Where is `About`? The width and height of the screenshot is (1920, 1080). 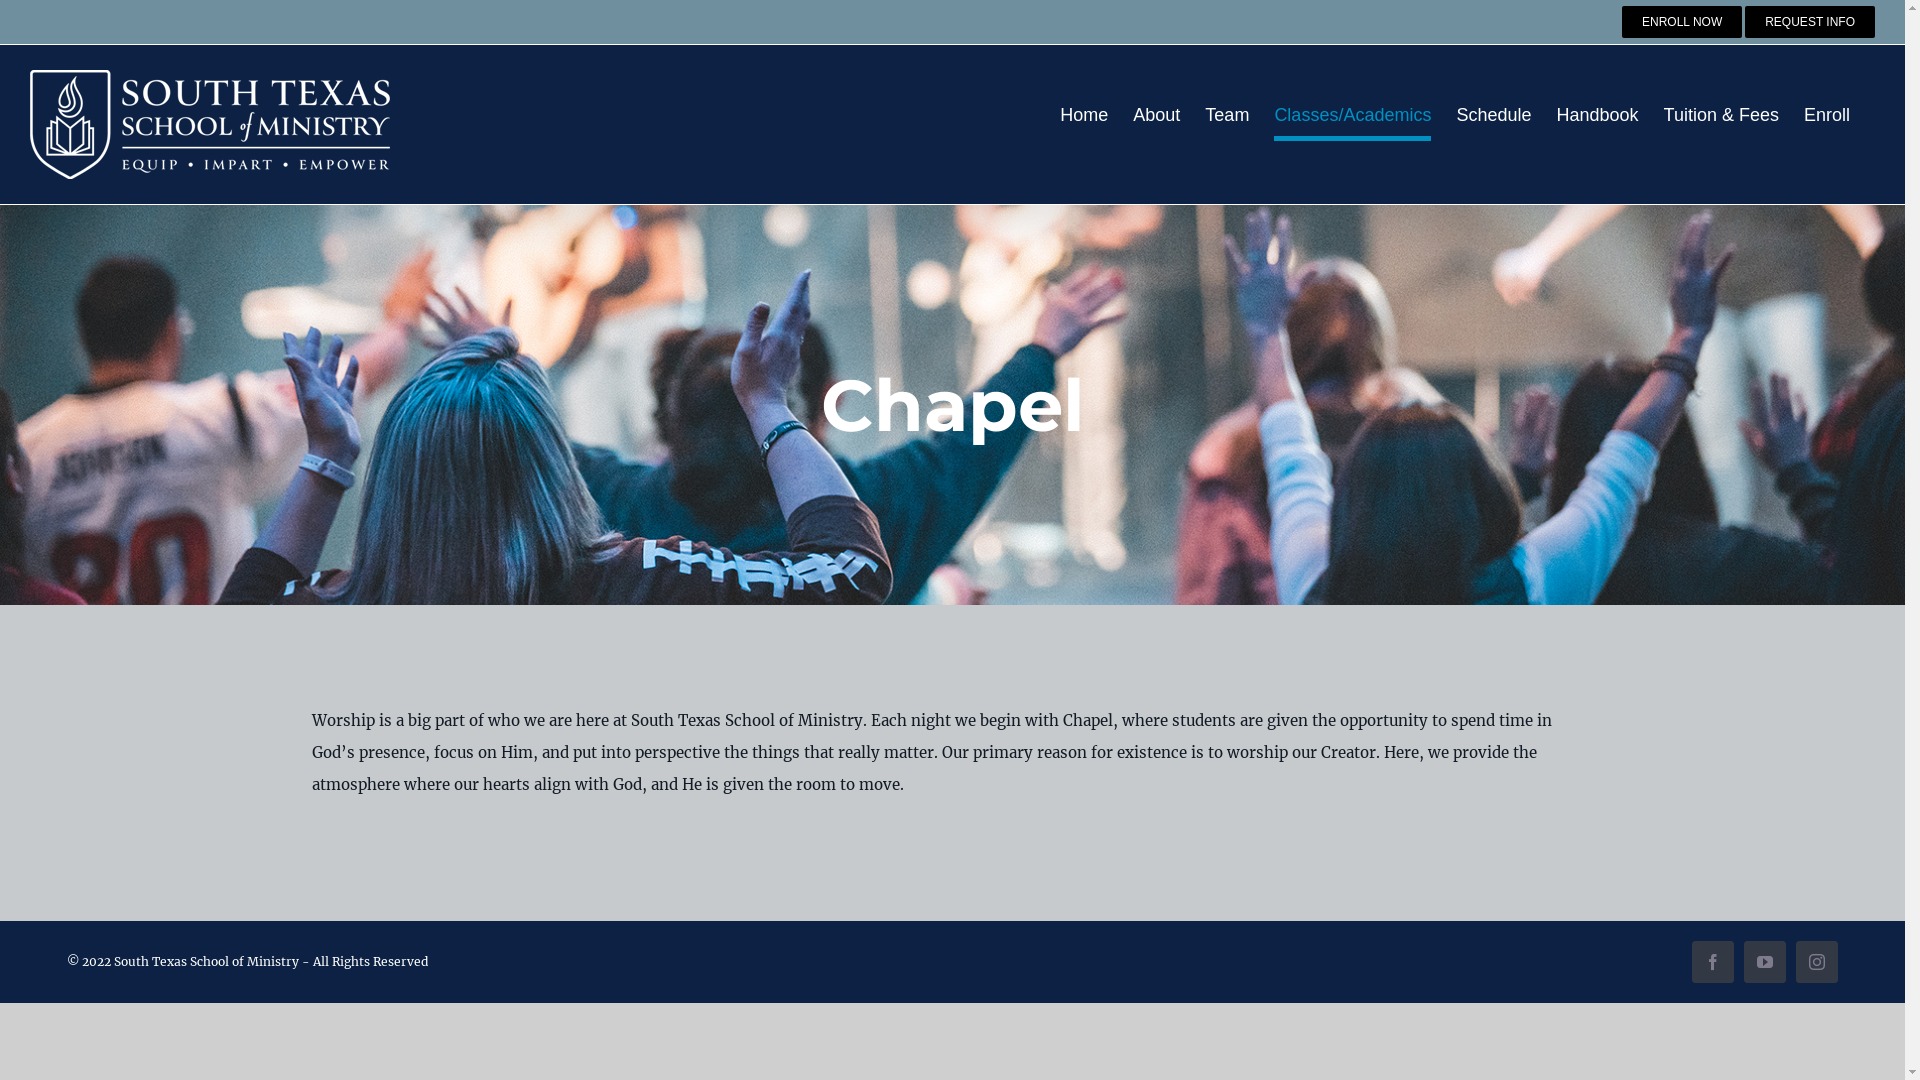
About is located at coordinates (1156, 115).